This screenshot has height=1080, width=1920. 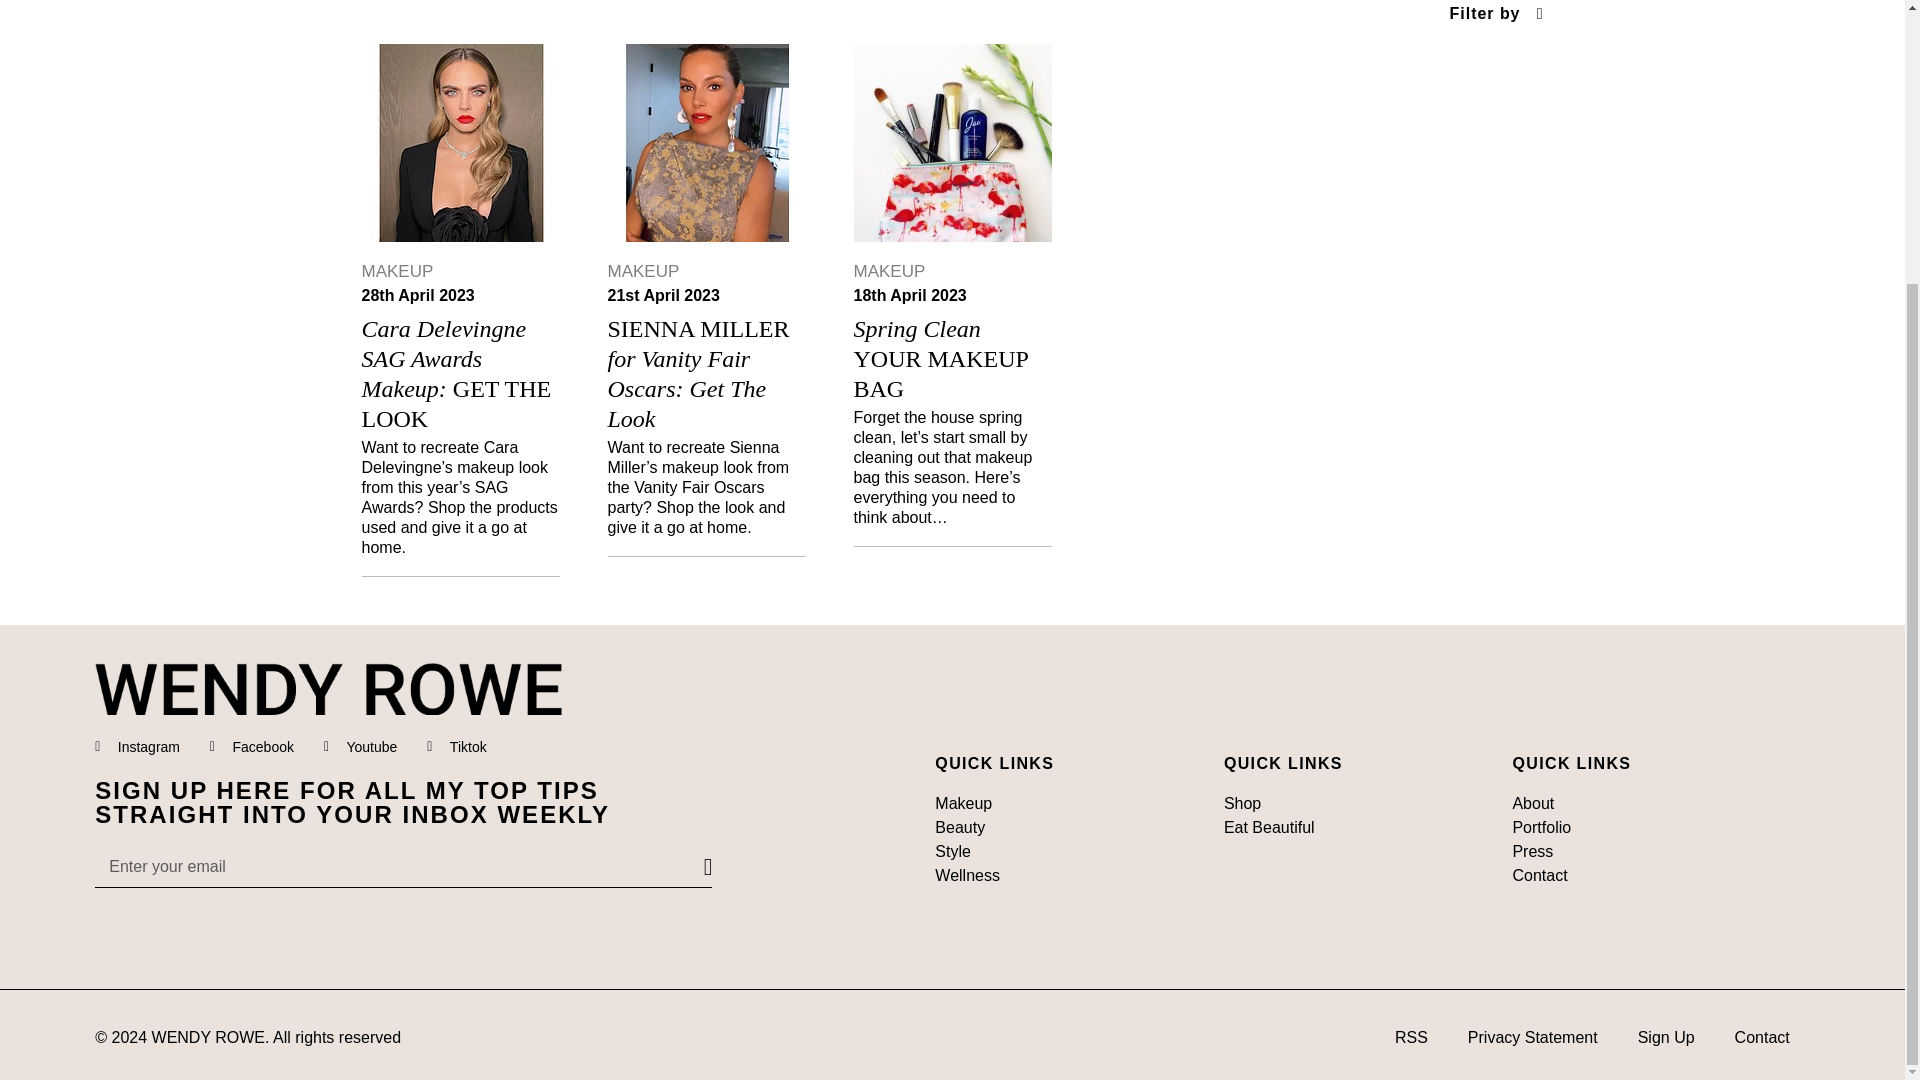 What do you see at coordinates (890, 271) in the screenshot?
I see `View all posts in Makeup` at bounding box center [890, 271].